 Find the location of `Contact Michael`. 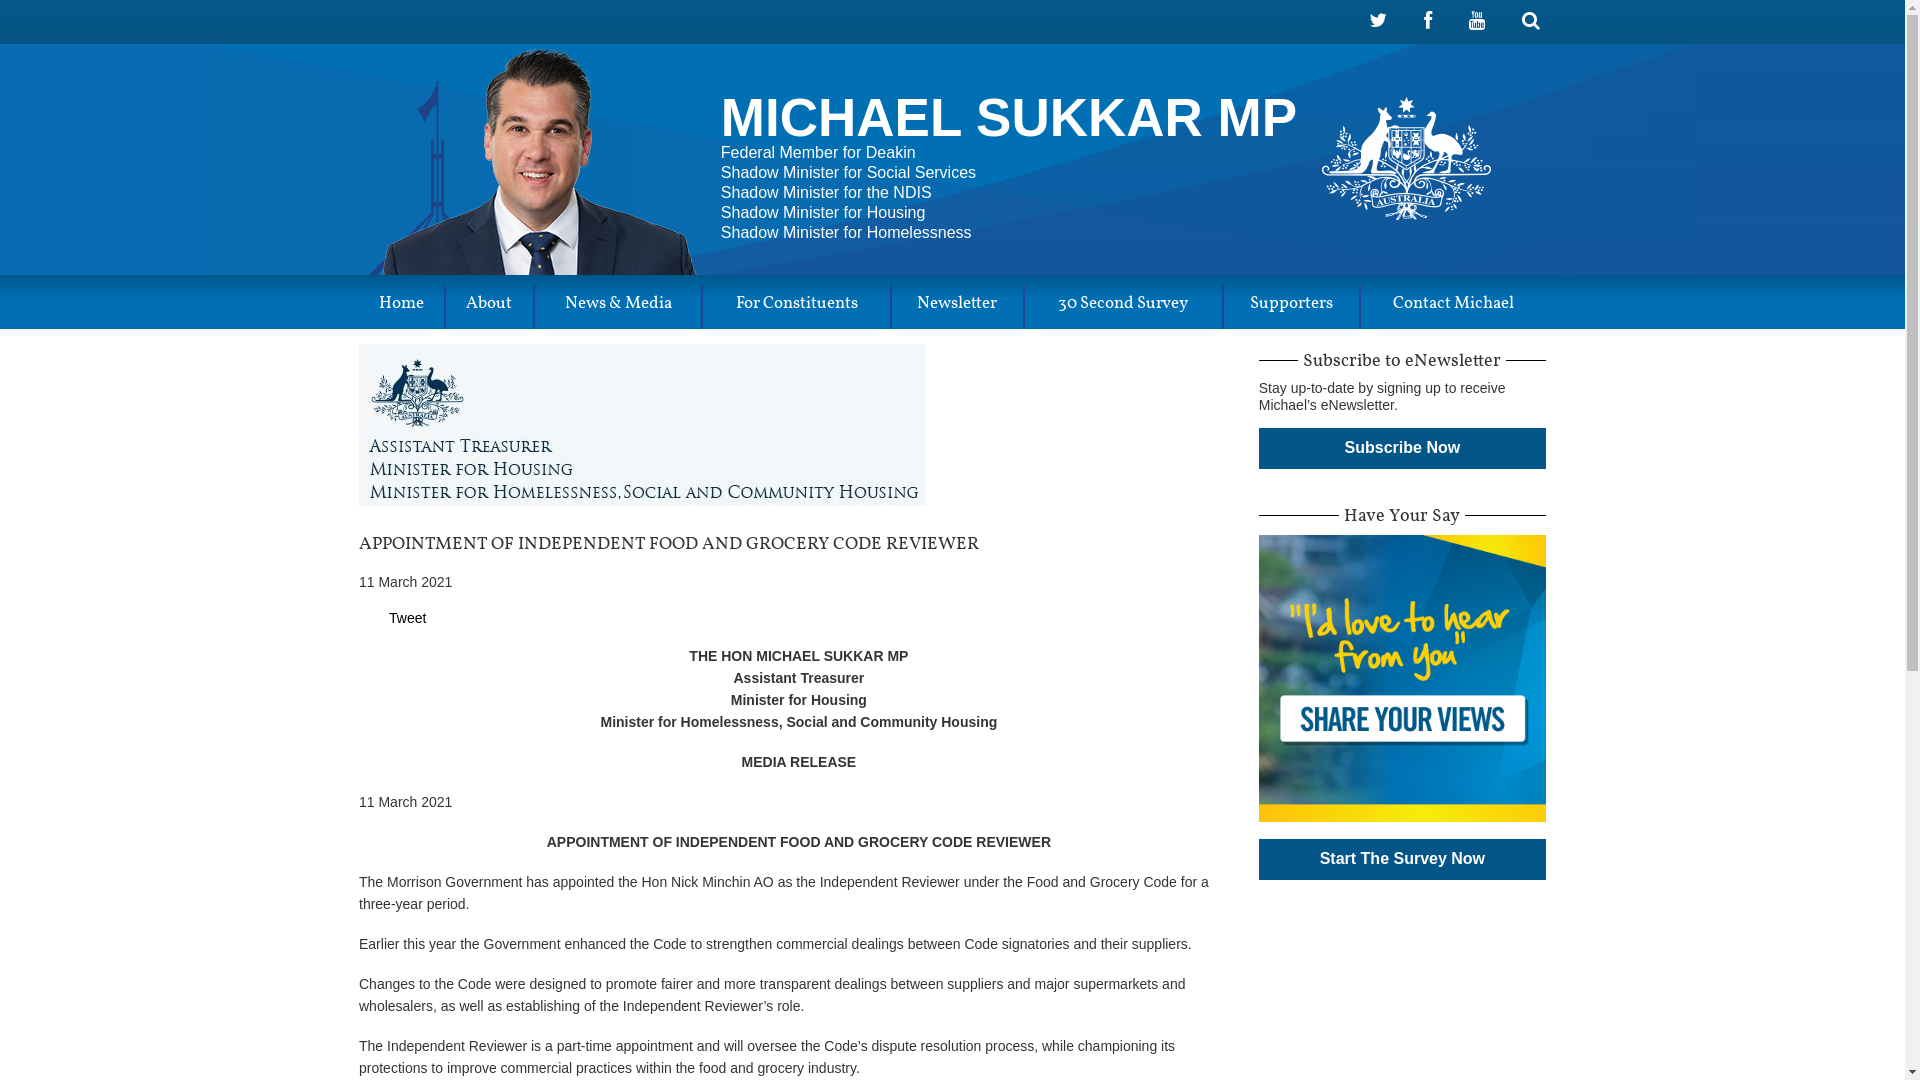

Contact Michael is located at coordinates (1454, 306).